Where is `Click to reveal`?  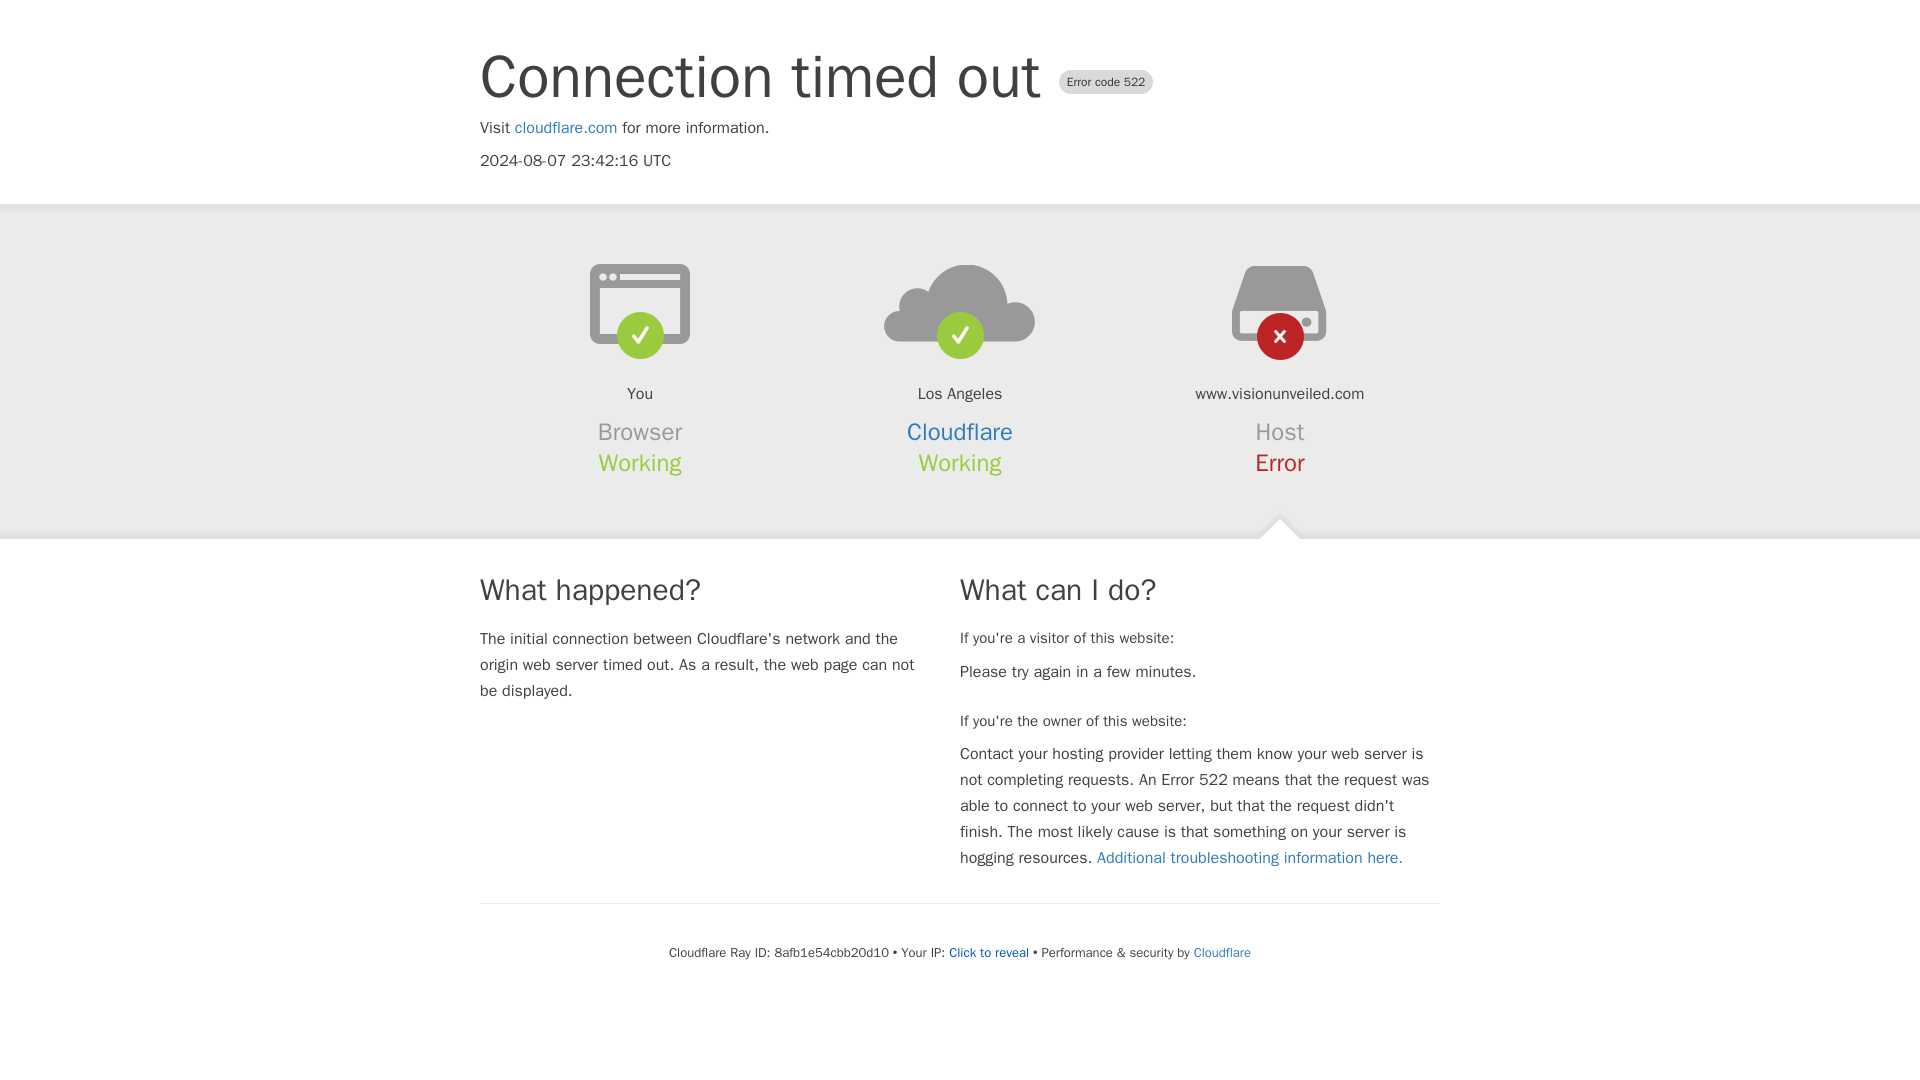
Click to reveal is located at coordinates (988, 952).